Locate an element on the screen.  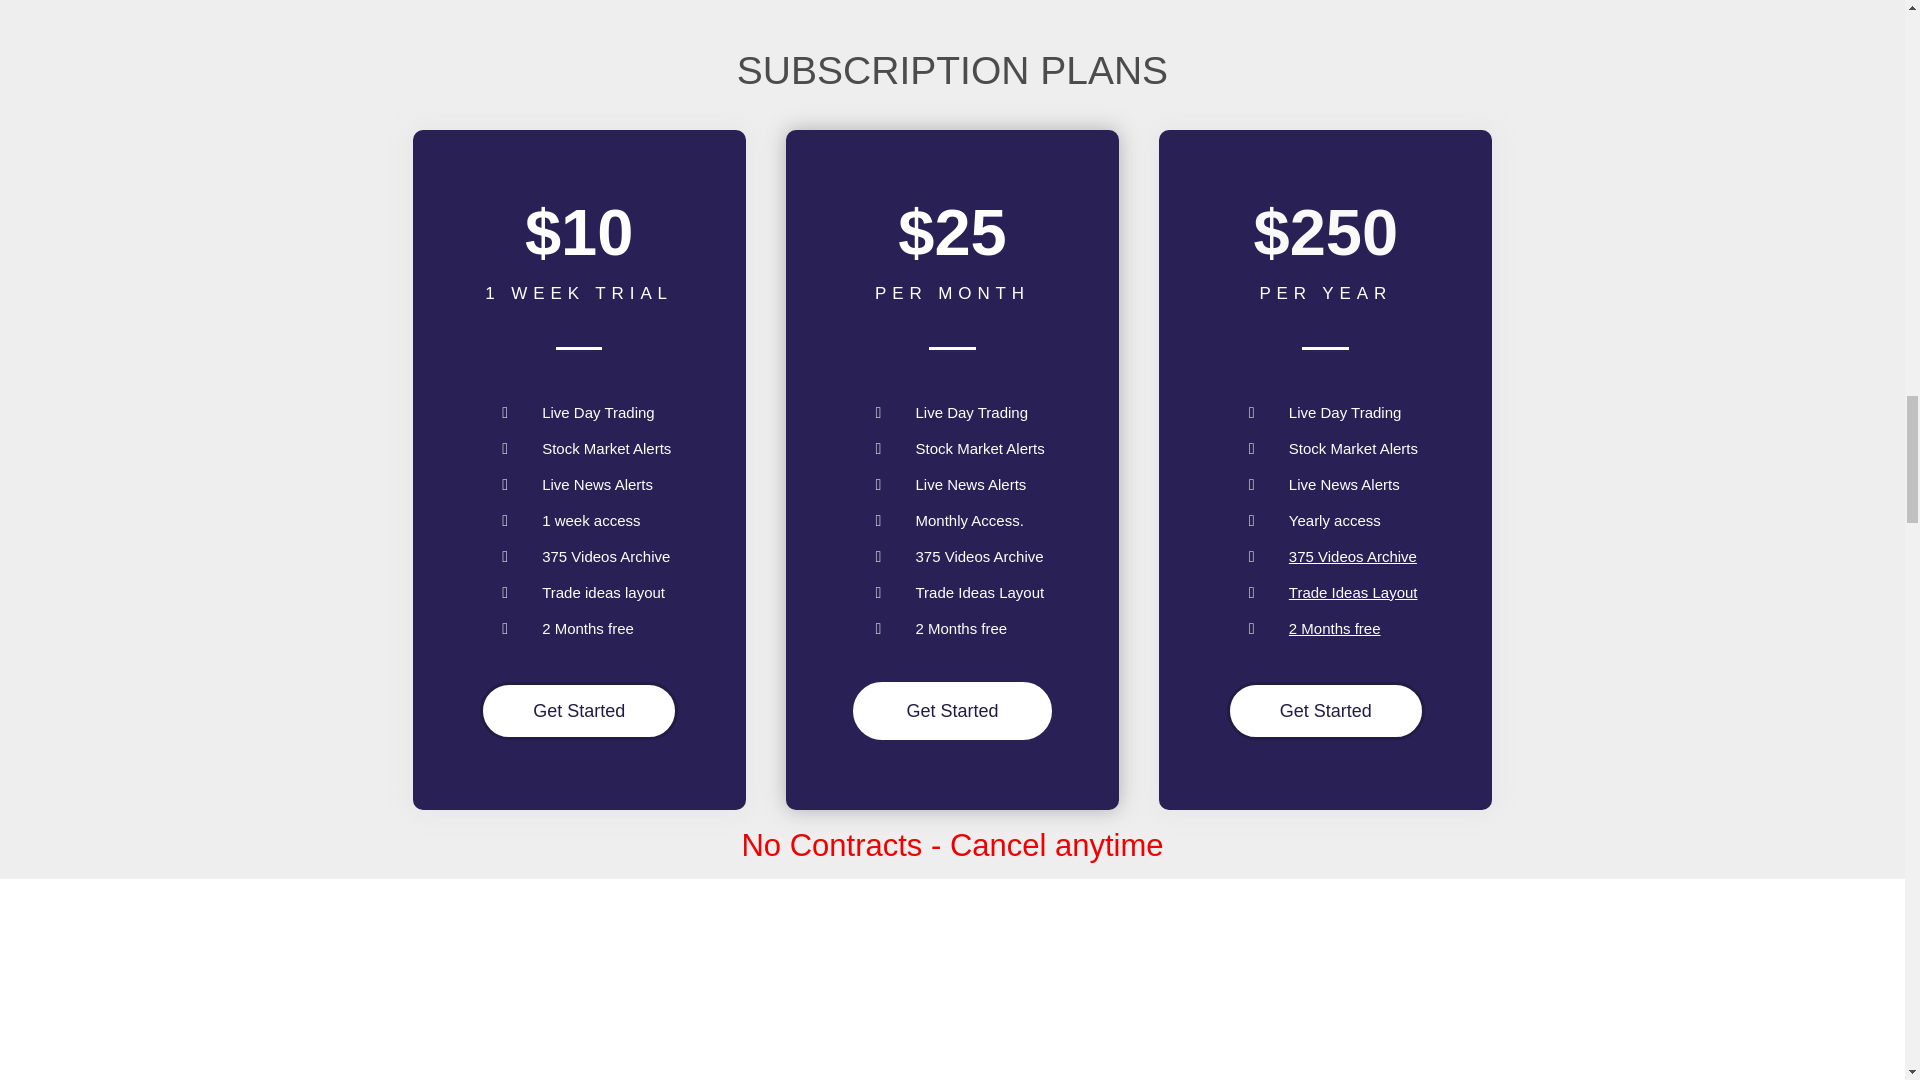
Get Started is located at coordinates (951, 710).